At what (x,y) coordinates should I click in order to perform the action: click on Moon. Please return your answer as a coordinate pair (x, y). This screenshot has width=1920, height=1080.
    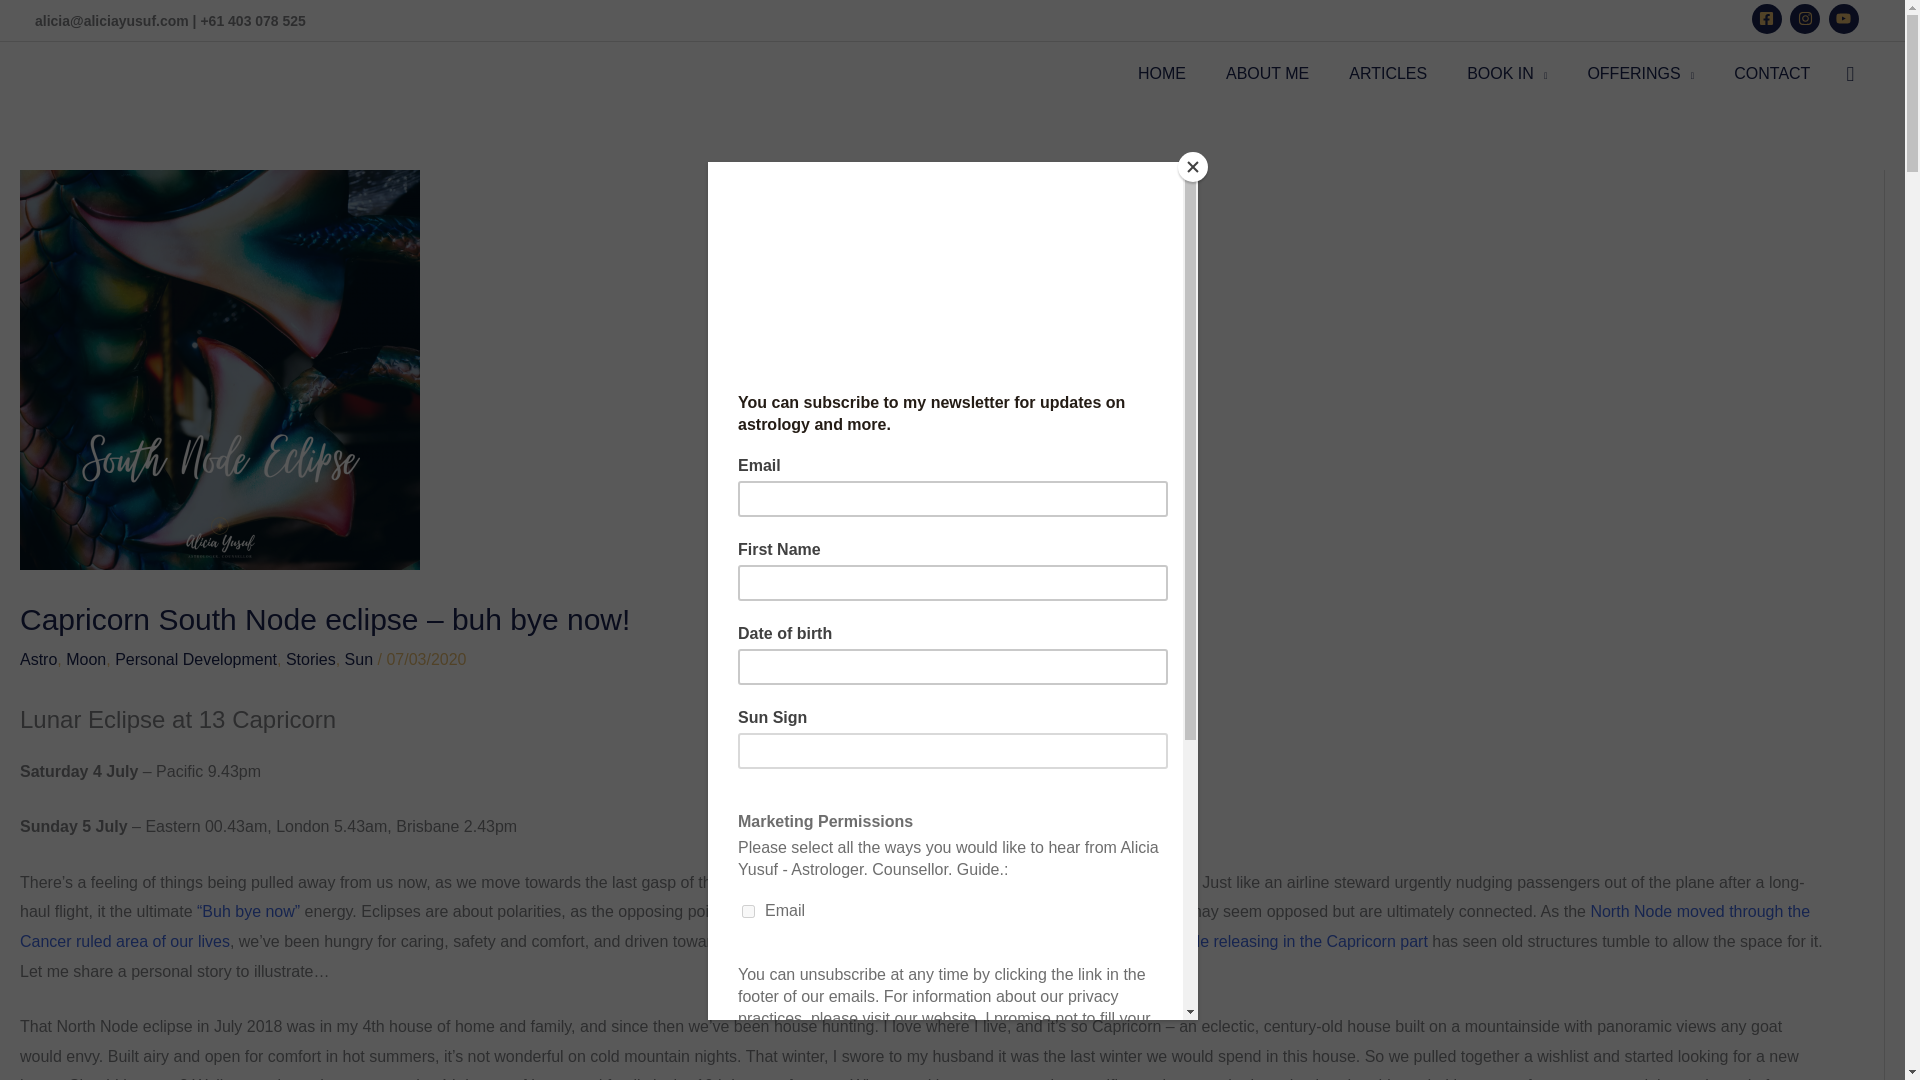
    Looking at the image, I should click on (85, 660).